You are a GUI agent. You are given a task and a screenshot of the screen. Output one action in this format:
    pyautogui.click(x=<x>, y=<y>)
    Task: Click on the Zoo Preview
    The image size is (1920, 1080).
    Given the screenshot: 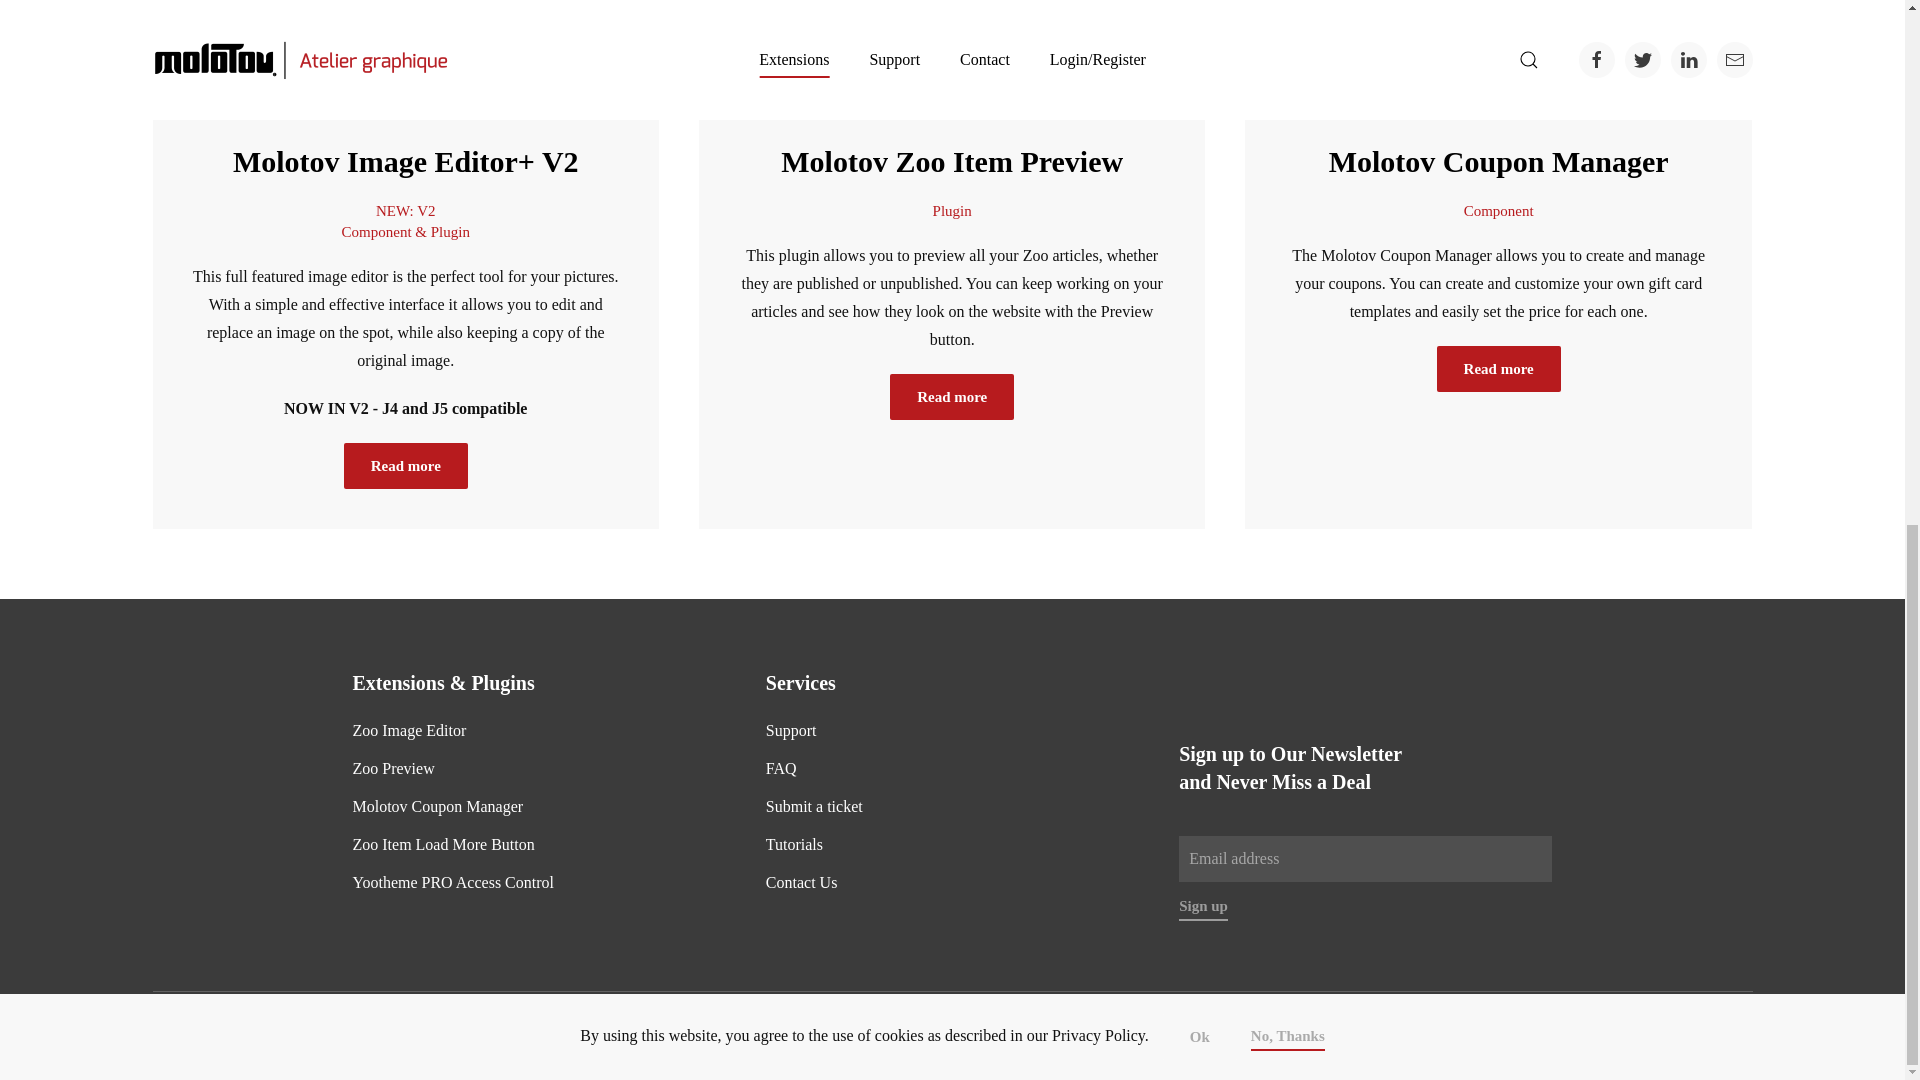 What is the action you would take?
    pyautogui.click(x=392, y=768)
    